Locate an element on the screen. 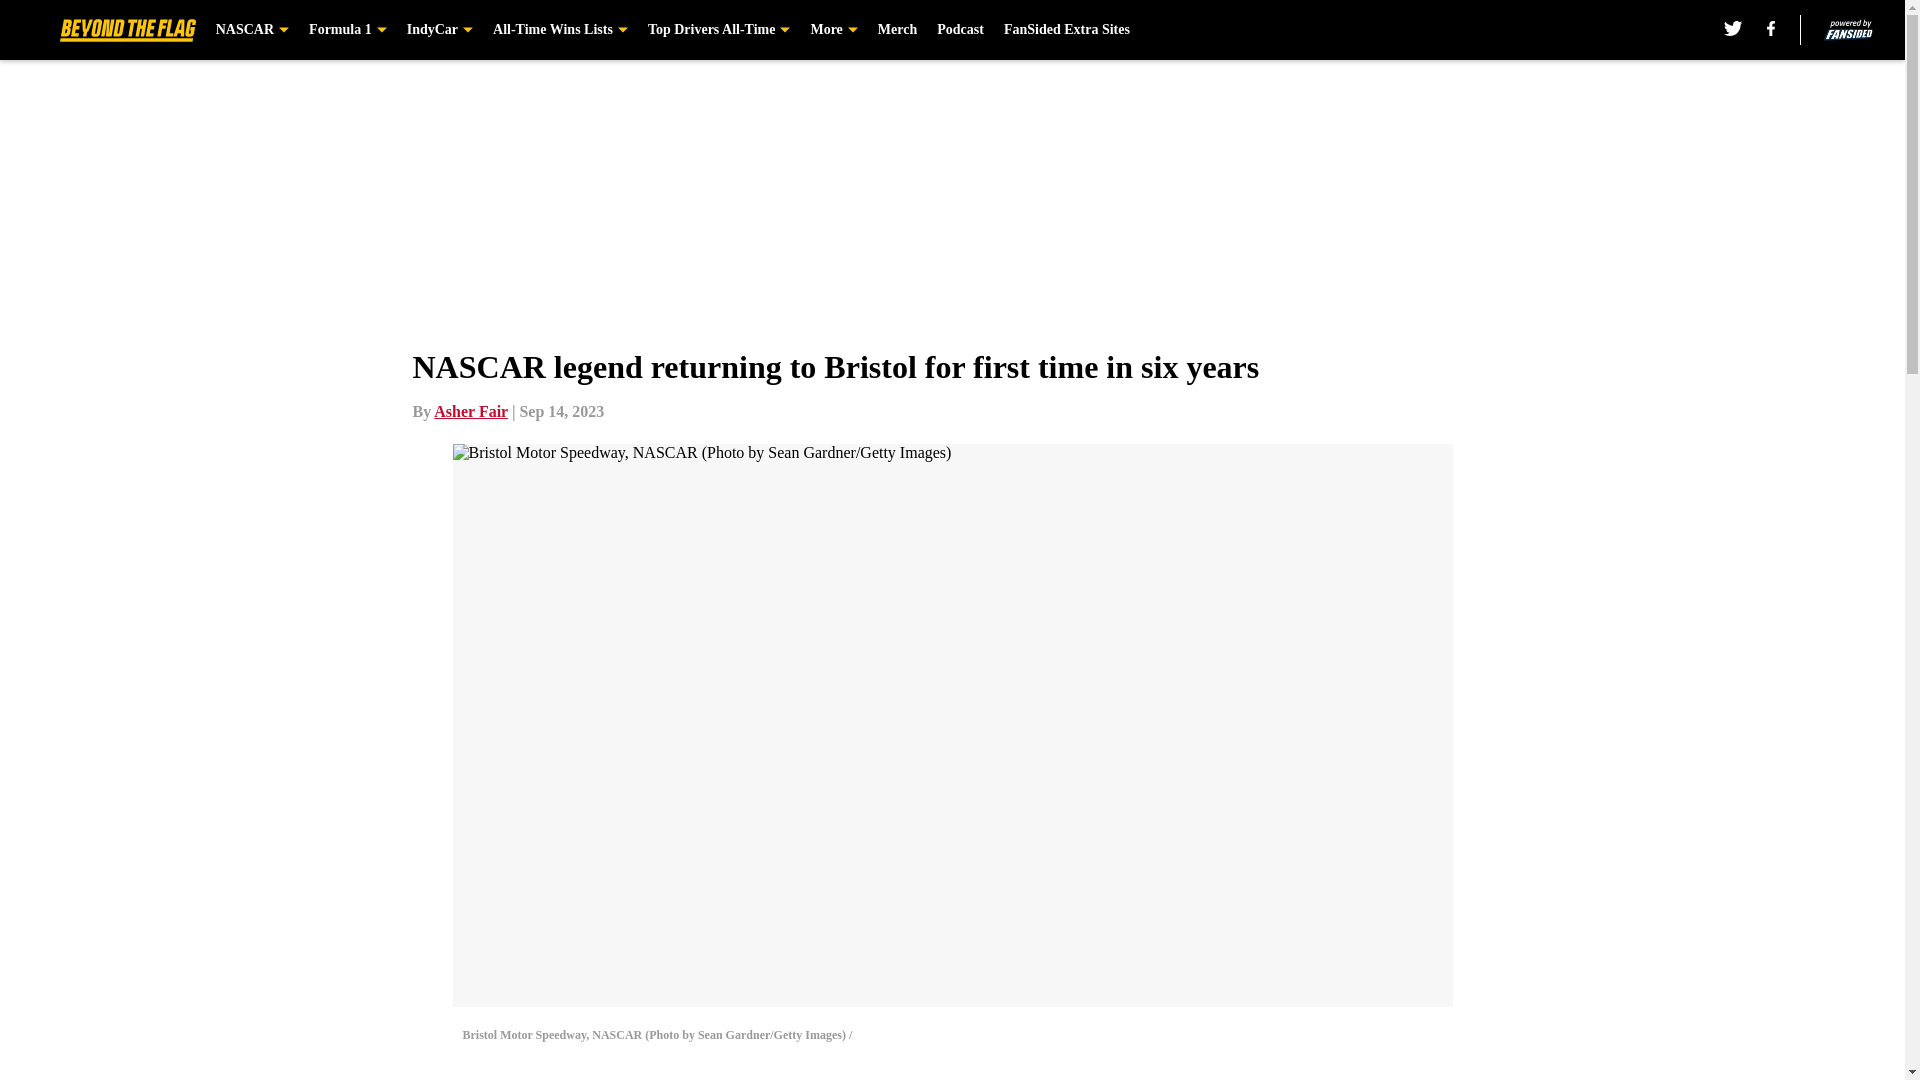  Podcast is located at coordinates (960, 30).